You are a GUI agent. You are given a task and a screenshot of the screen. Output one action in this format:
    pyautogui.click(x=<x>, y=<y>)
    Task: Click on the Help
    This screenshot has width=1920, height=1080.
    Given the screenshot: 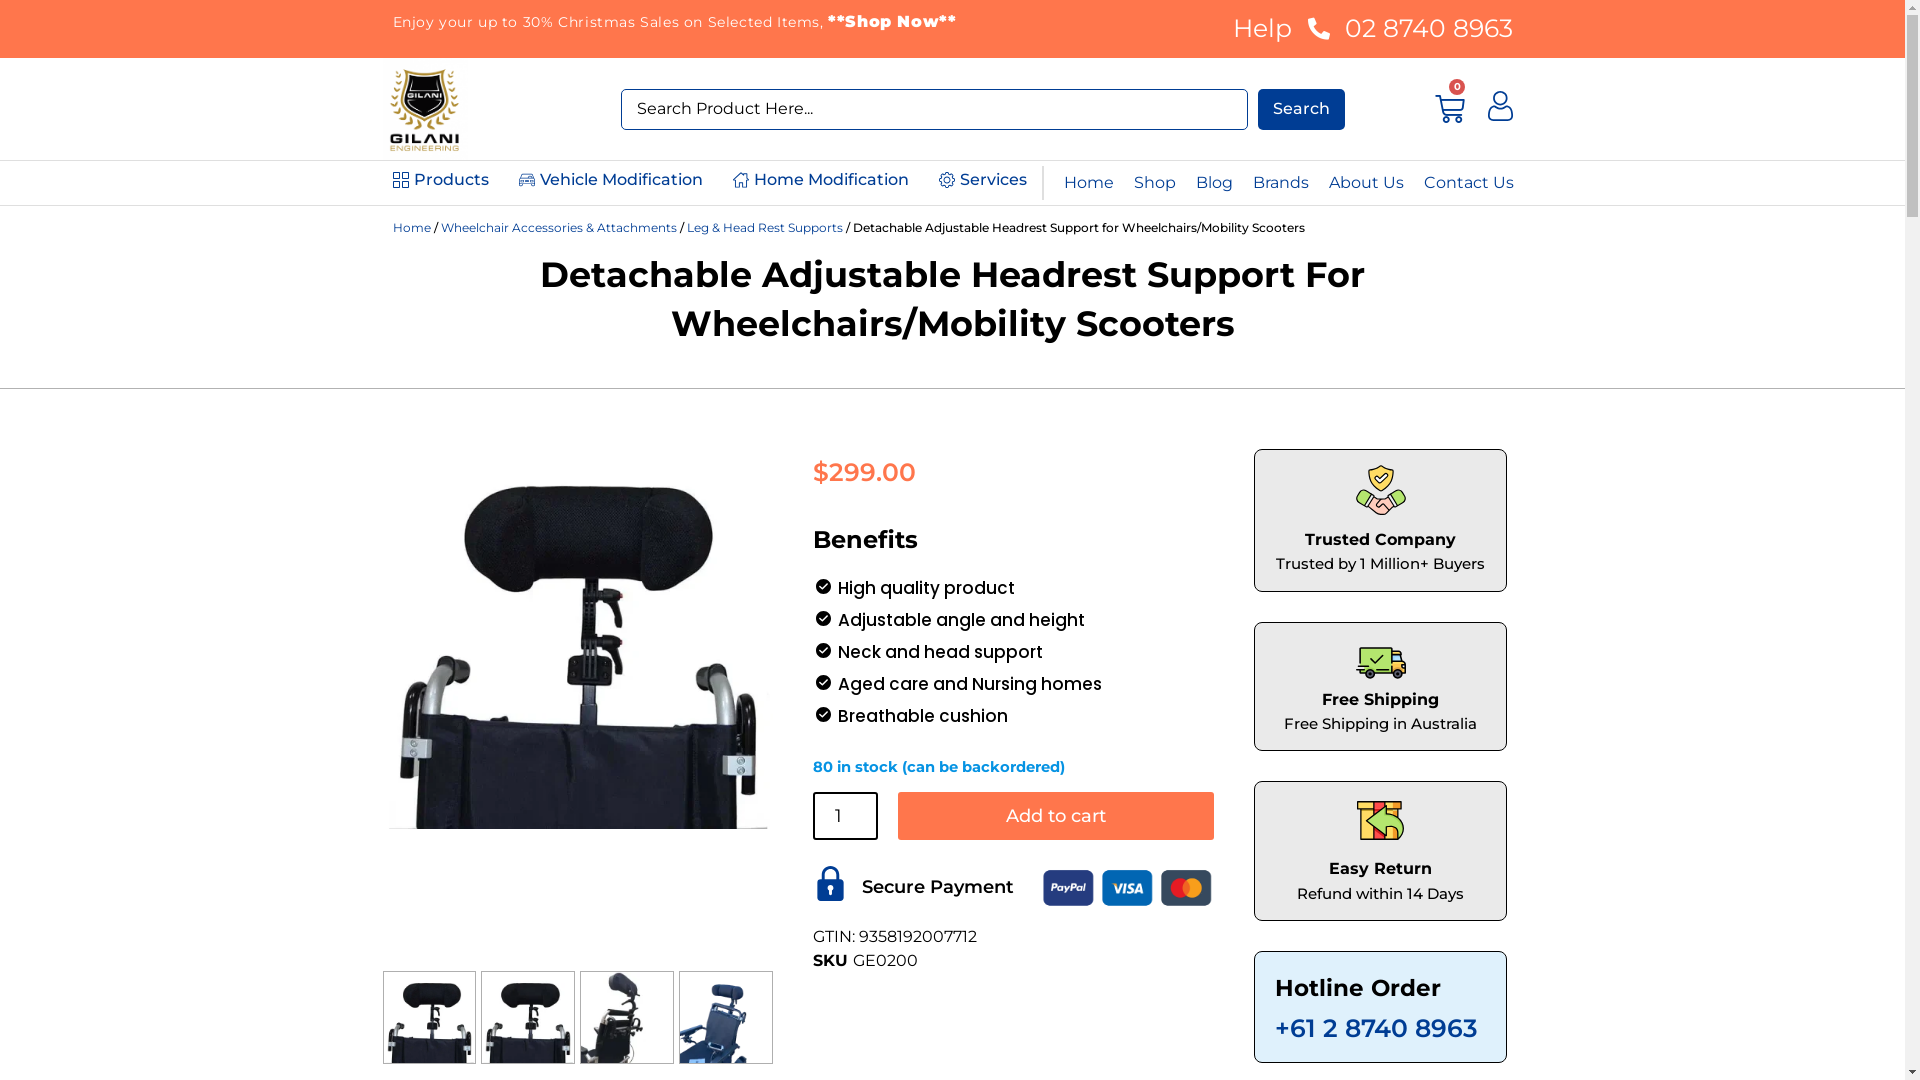 What is the action you would take?
    pyautogui.click(x=1262, y=29)
    